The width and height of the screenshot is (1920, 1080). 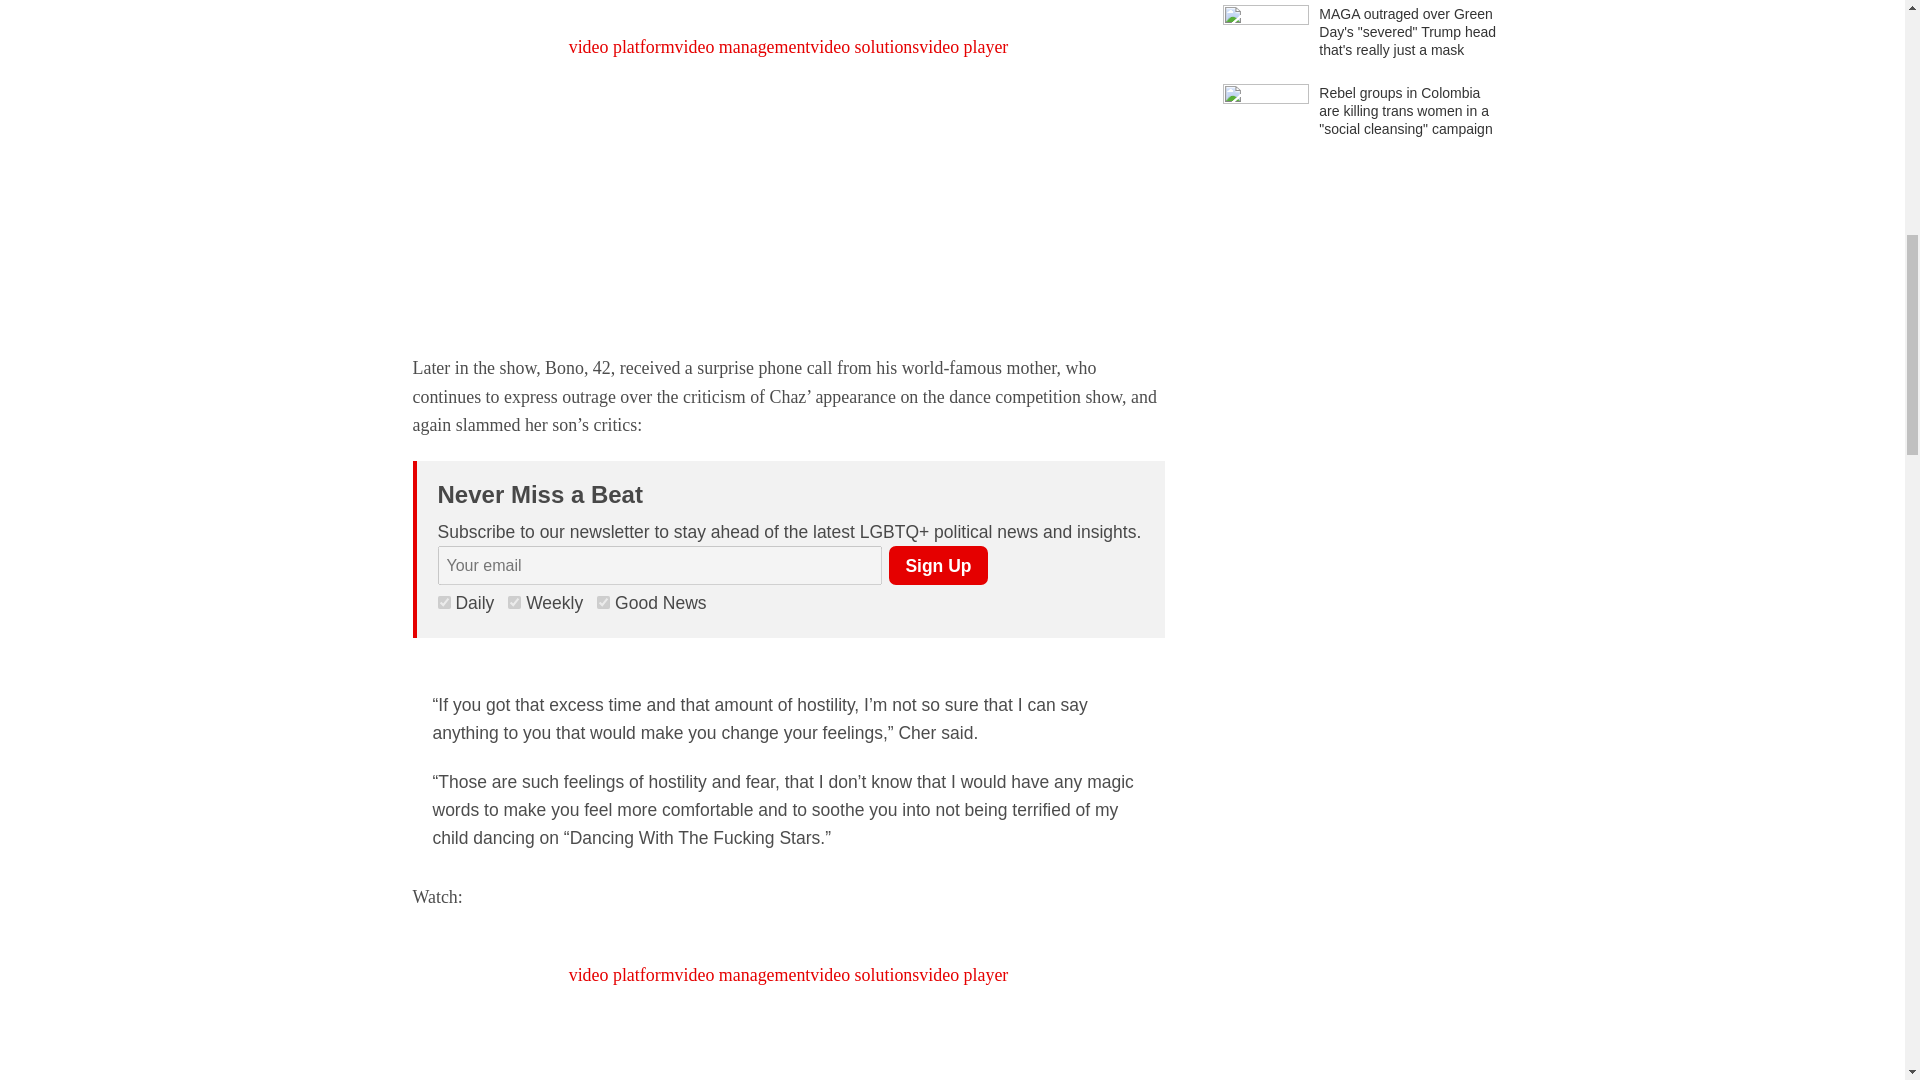 What do you see at coordinates (622, 974) in the screenshot?
I see `video platform` at bounding box center [622, 974].